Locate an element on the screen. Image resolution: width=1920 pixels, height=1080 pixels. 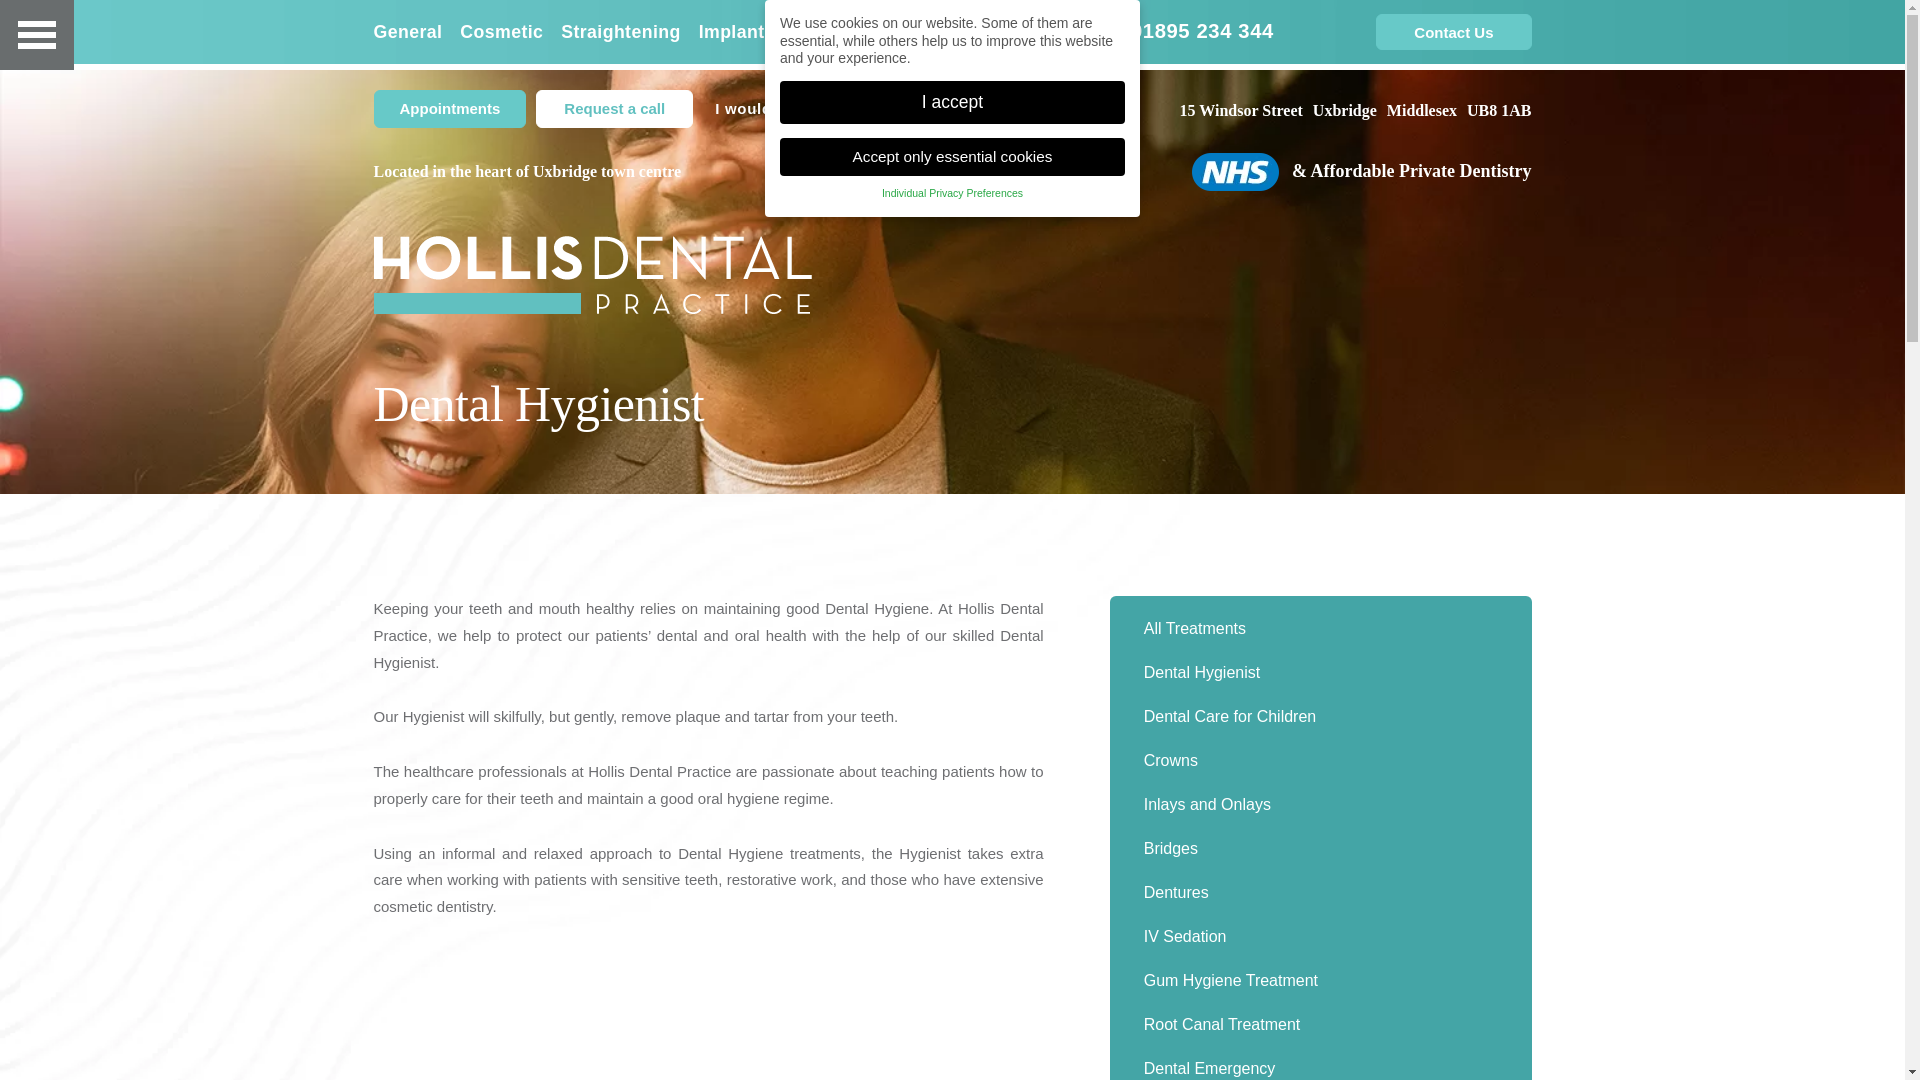
Request a call is located at coordinates (614, 108).